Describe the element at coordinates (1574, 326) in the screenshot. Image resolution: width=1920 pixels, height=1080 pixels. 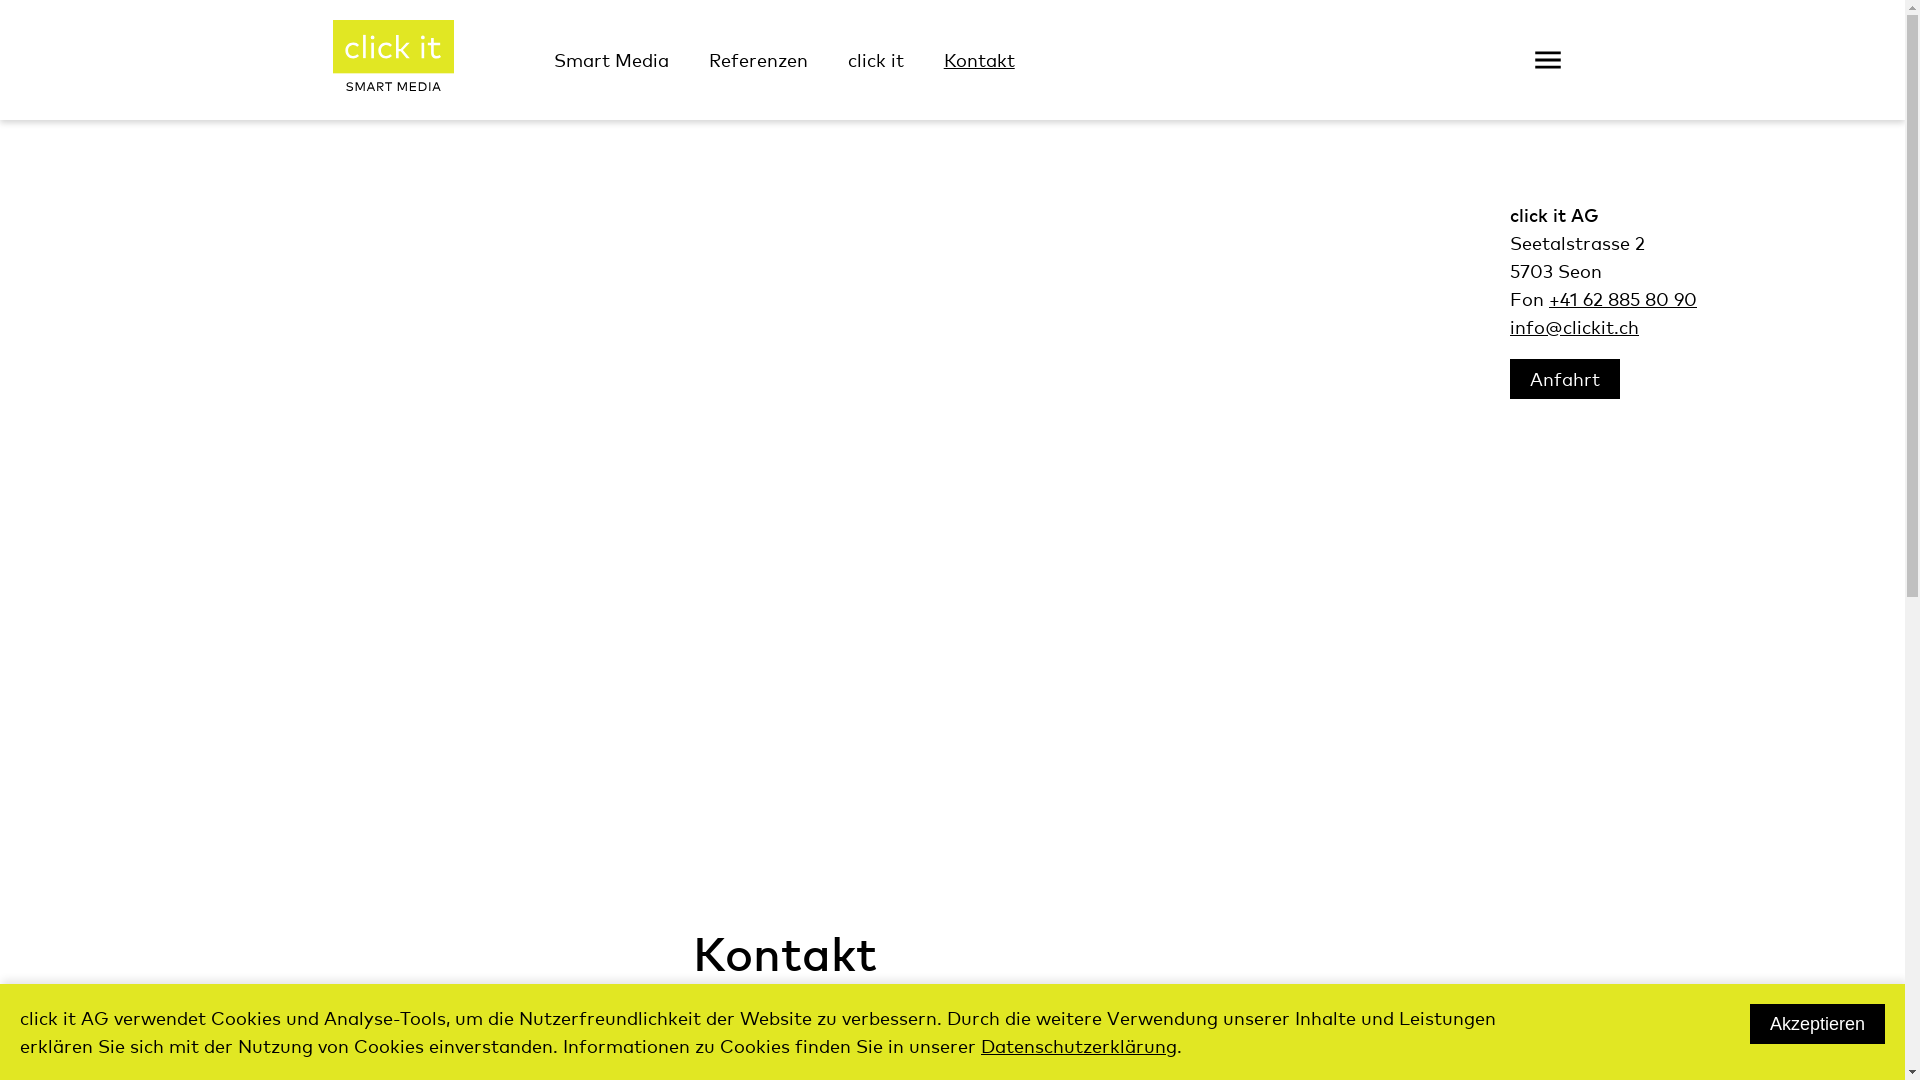
I see `info@clickit.ch` at that location.